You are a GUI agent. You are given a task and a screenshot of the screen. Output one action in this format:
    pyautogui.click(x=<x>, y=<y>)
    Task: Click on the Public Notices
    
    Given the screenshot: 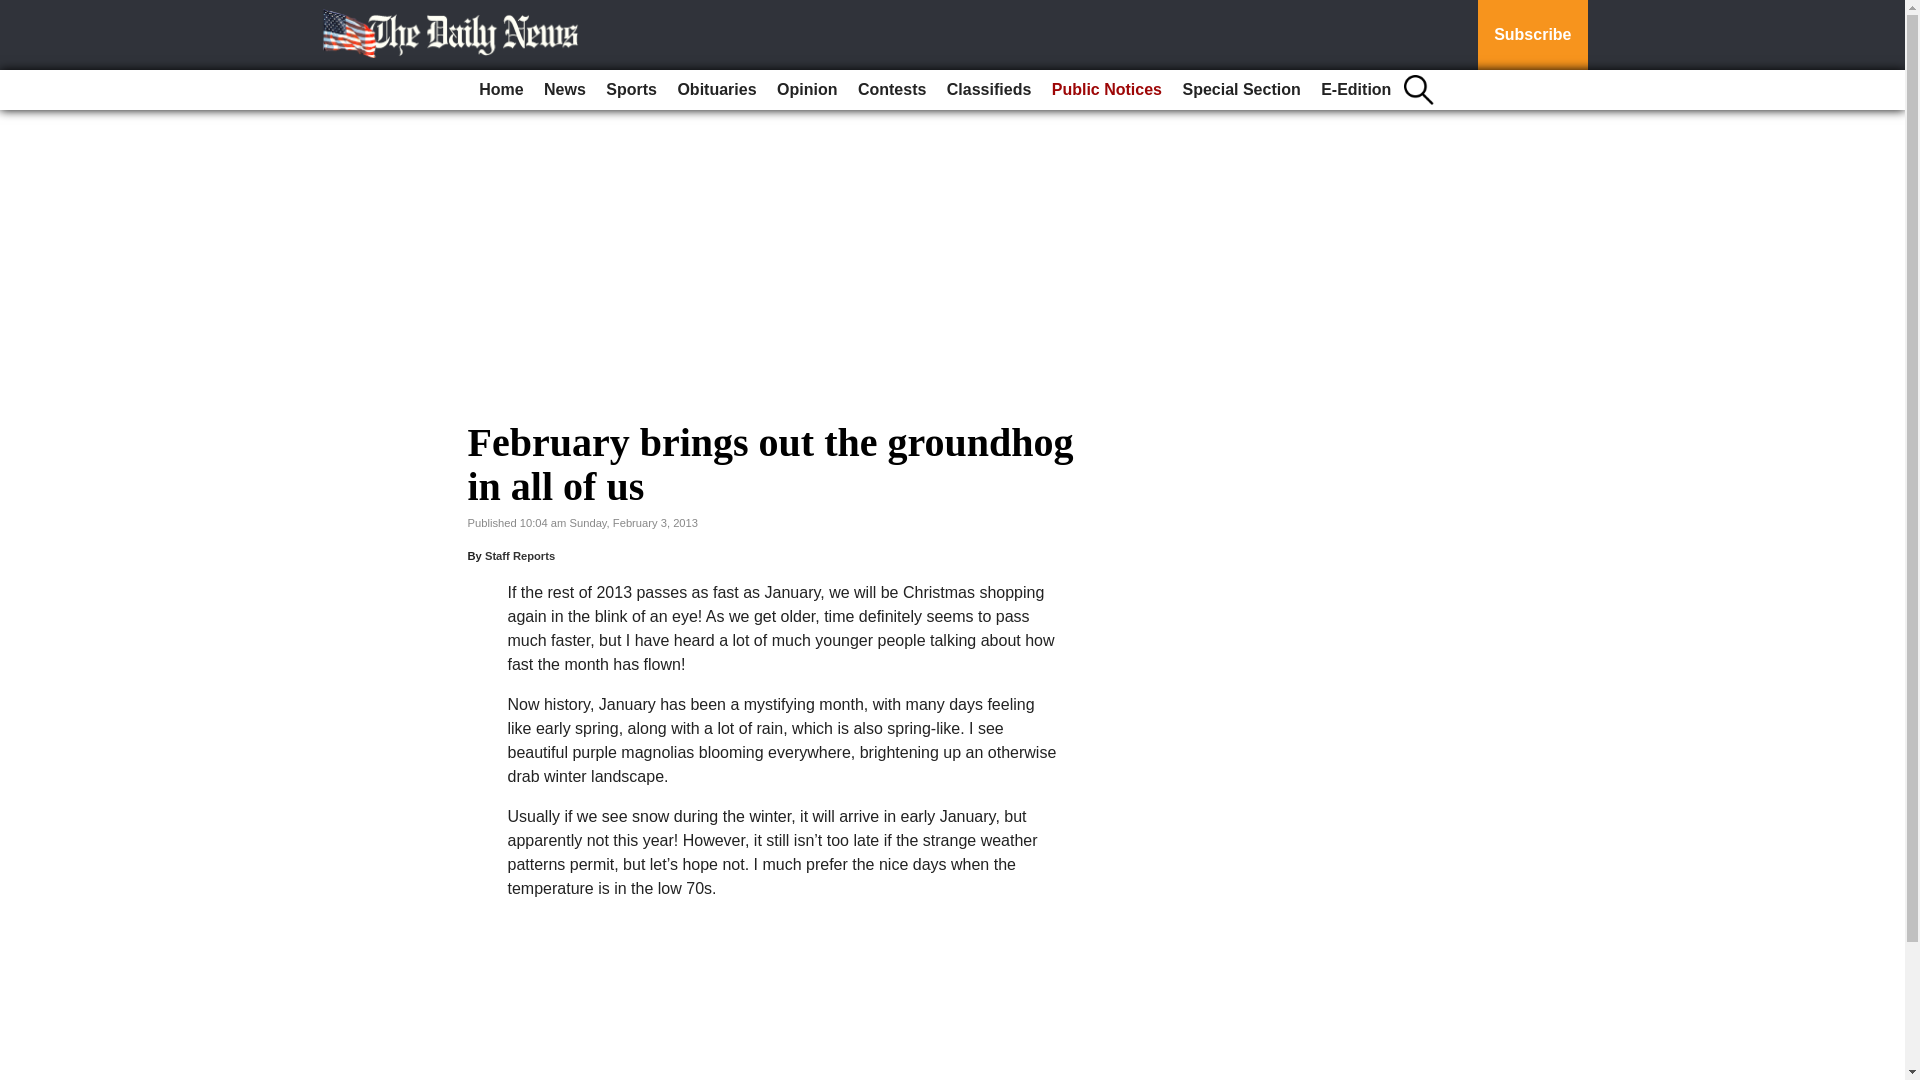 What is the action you would take?
    pyautogui.click(x=1106, y=90)
    